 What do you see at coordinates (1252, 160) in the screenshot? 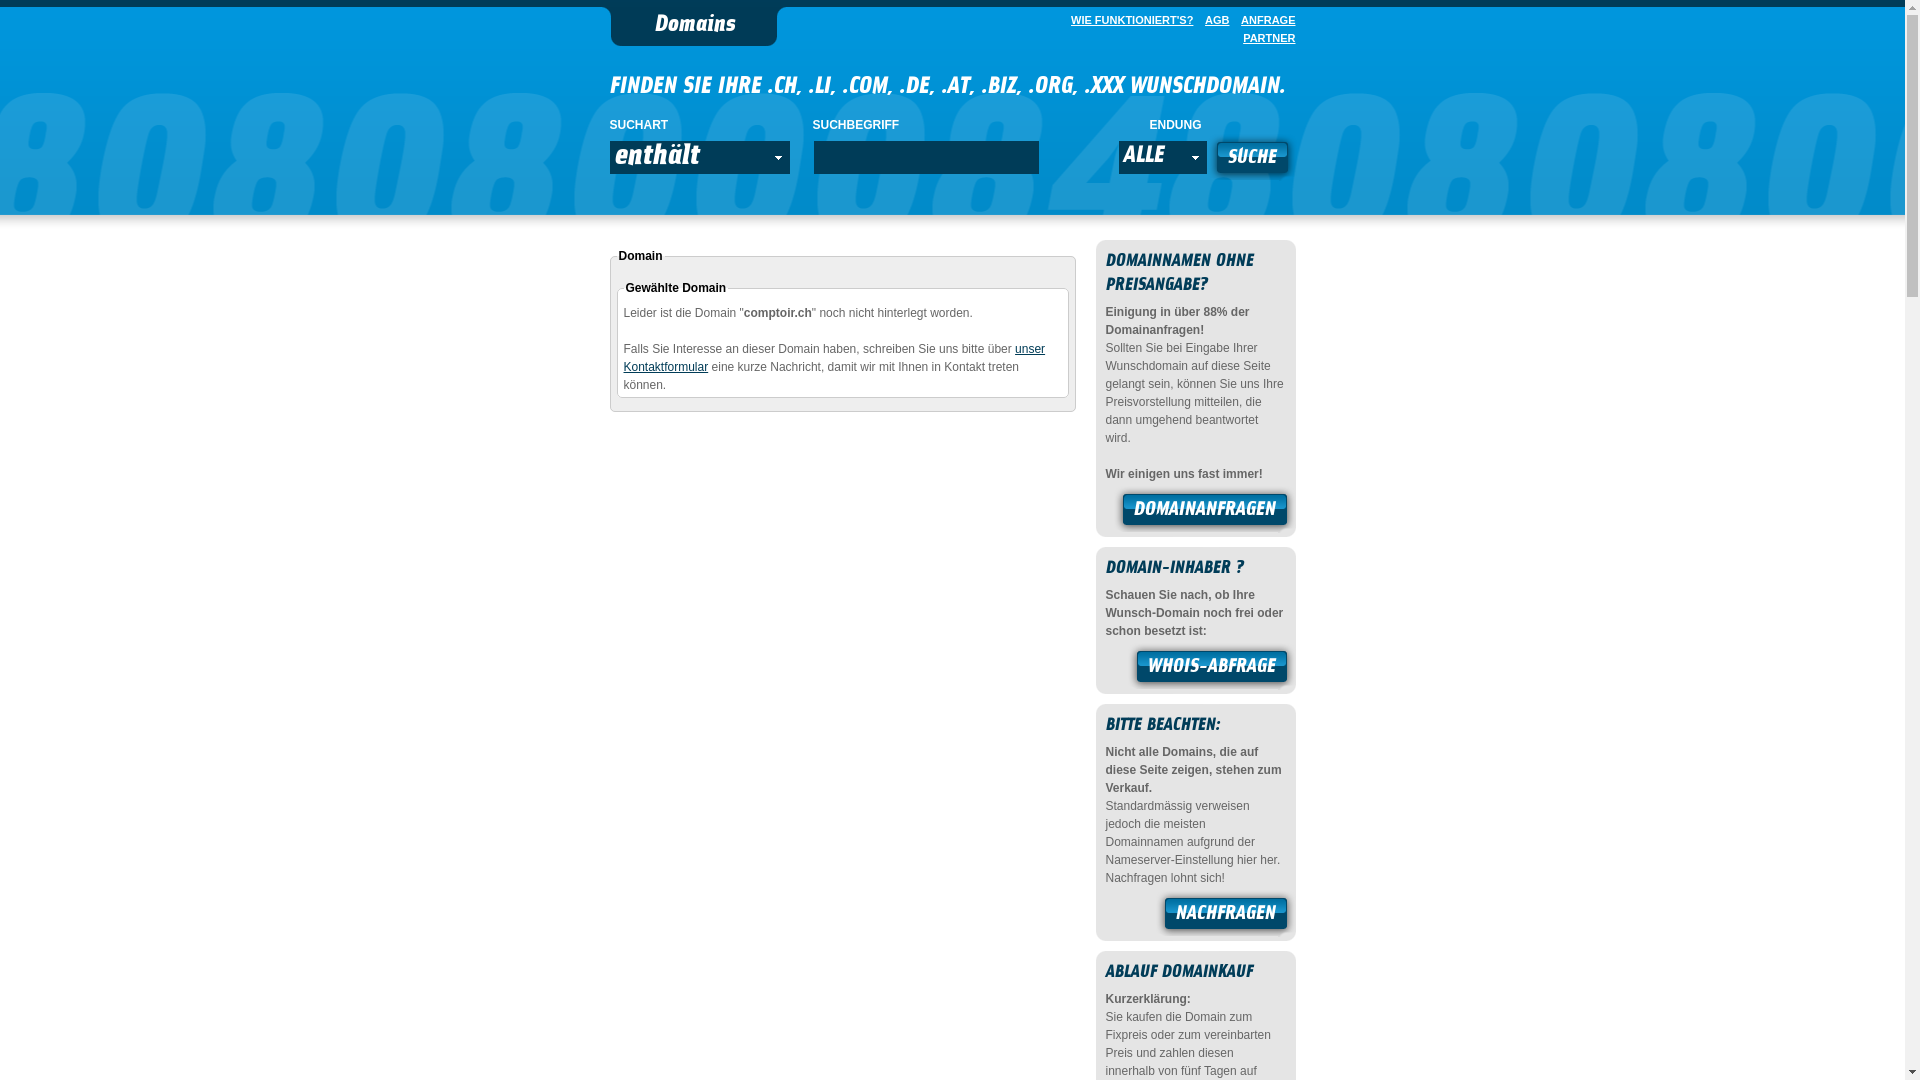
I see `SUCHE` at bounding box center [1252, 160].